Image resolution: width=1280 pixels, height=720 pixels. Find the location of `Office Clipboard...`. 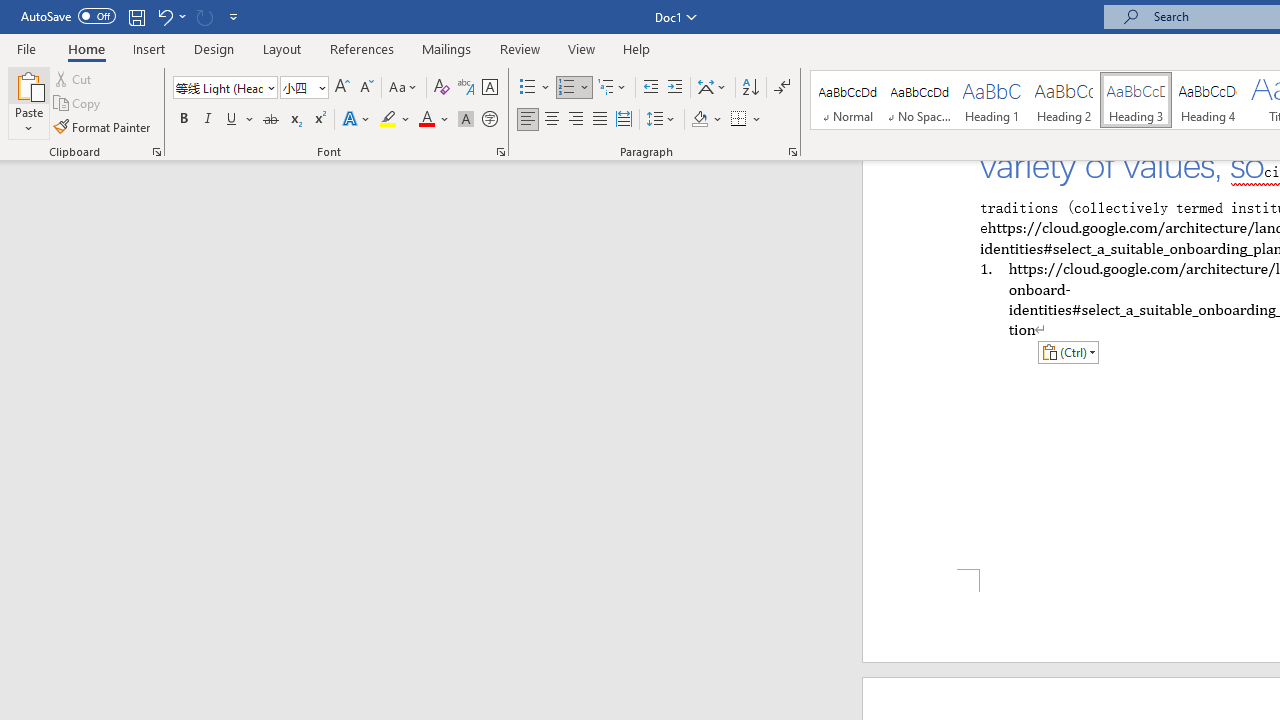

Office Clipboard... is located at coordinates (156, 152).